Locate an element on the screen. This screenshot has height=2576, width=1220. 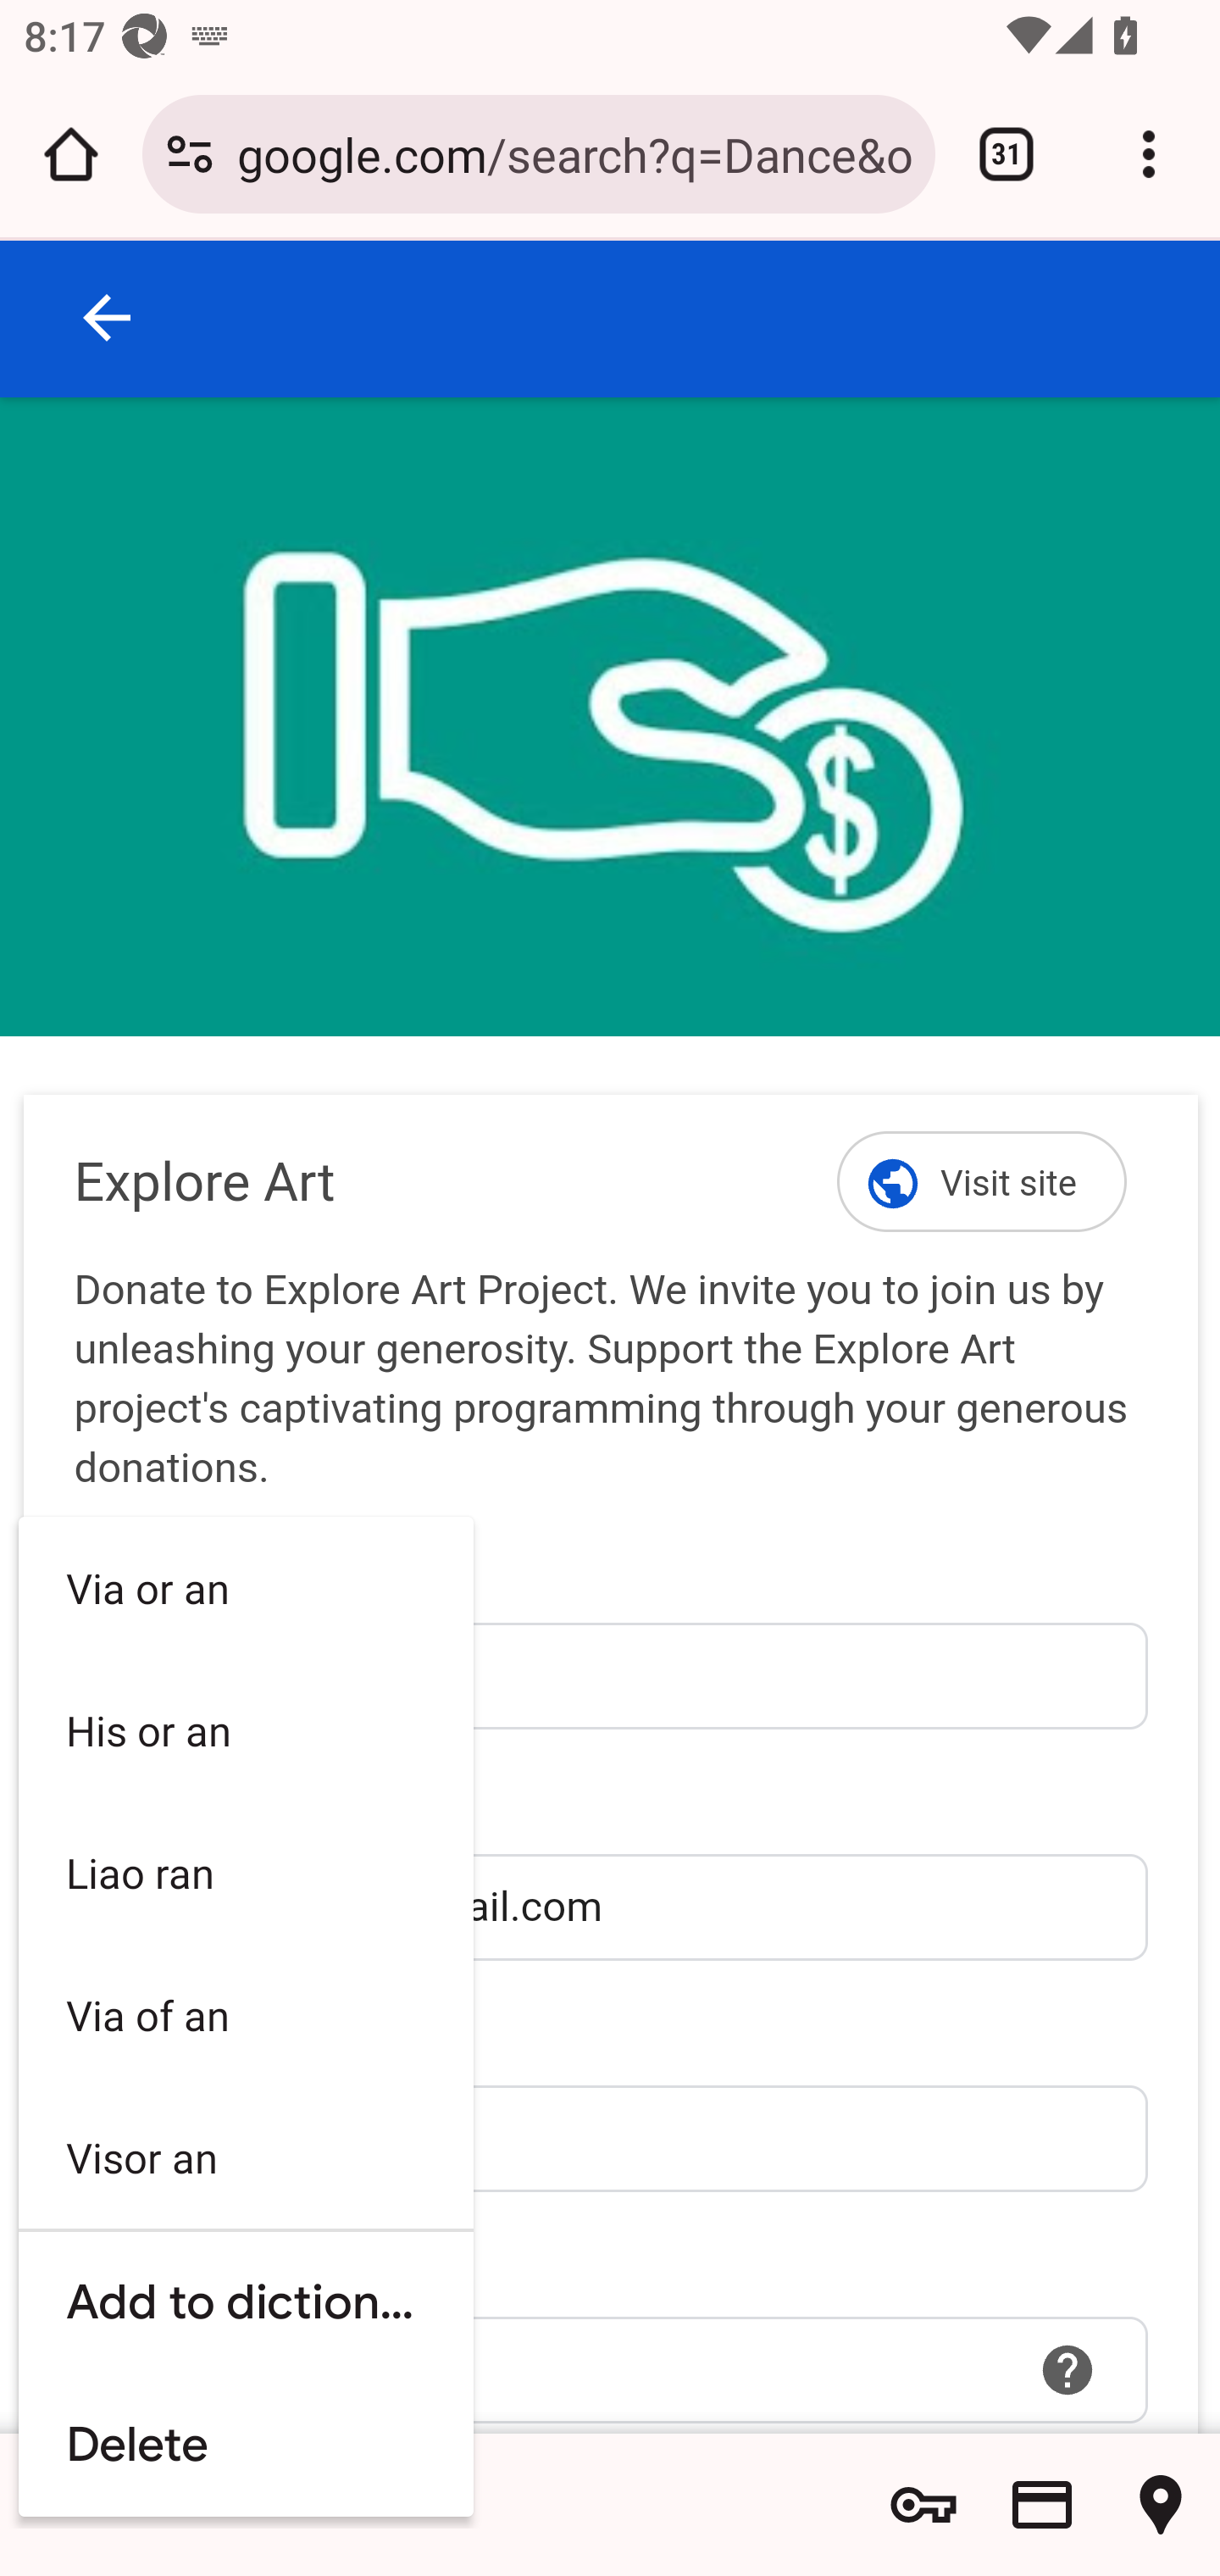
Via or an is located at coordinates (246, 1588).